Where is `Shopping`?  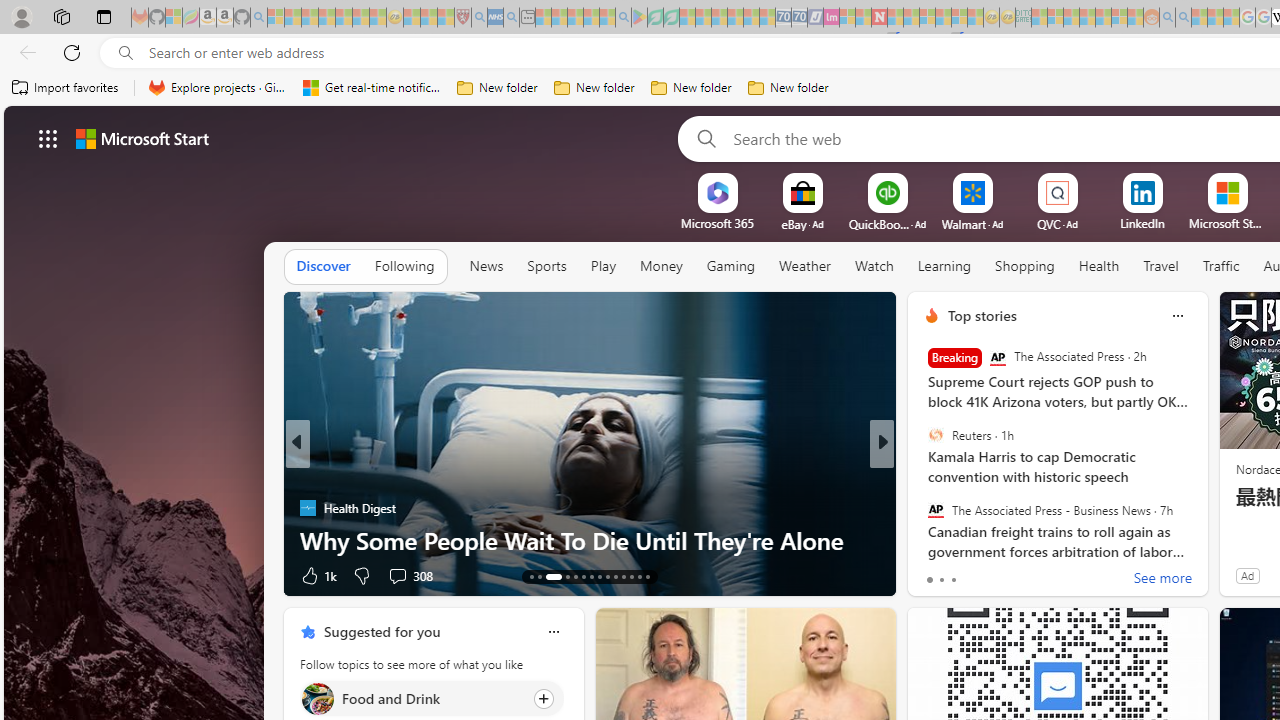
Shopping is located at coordinates (1025, 267).